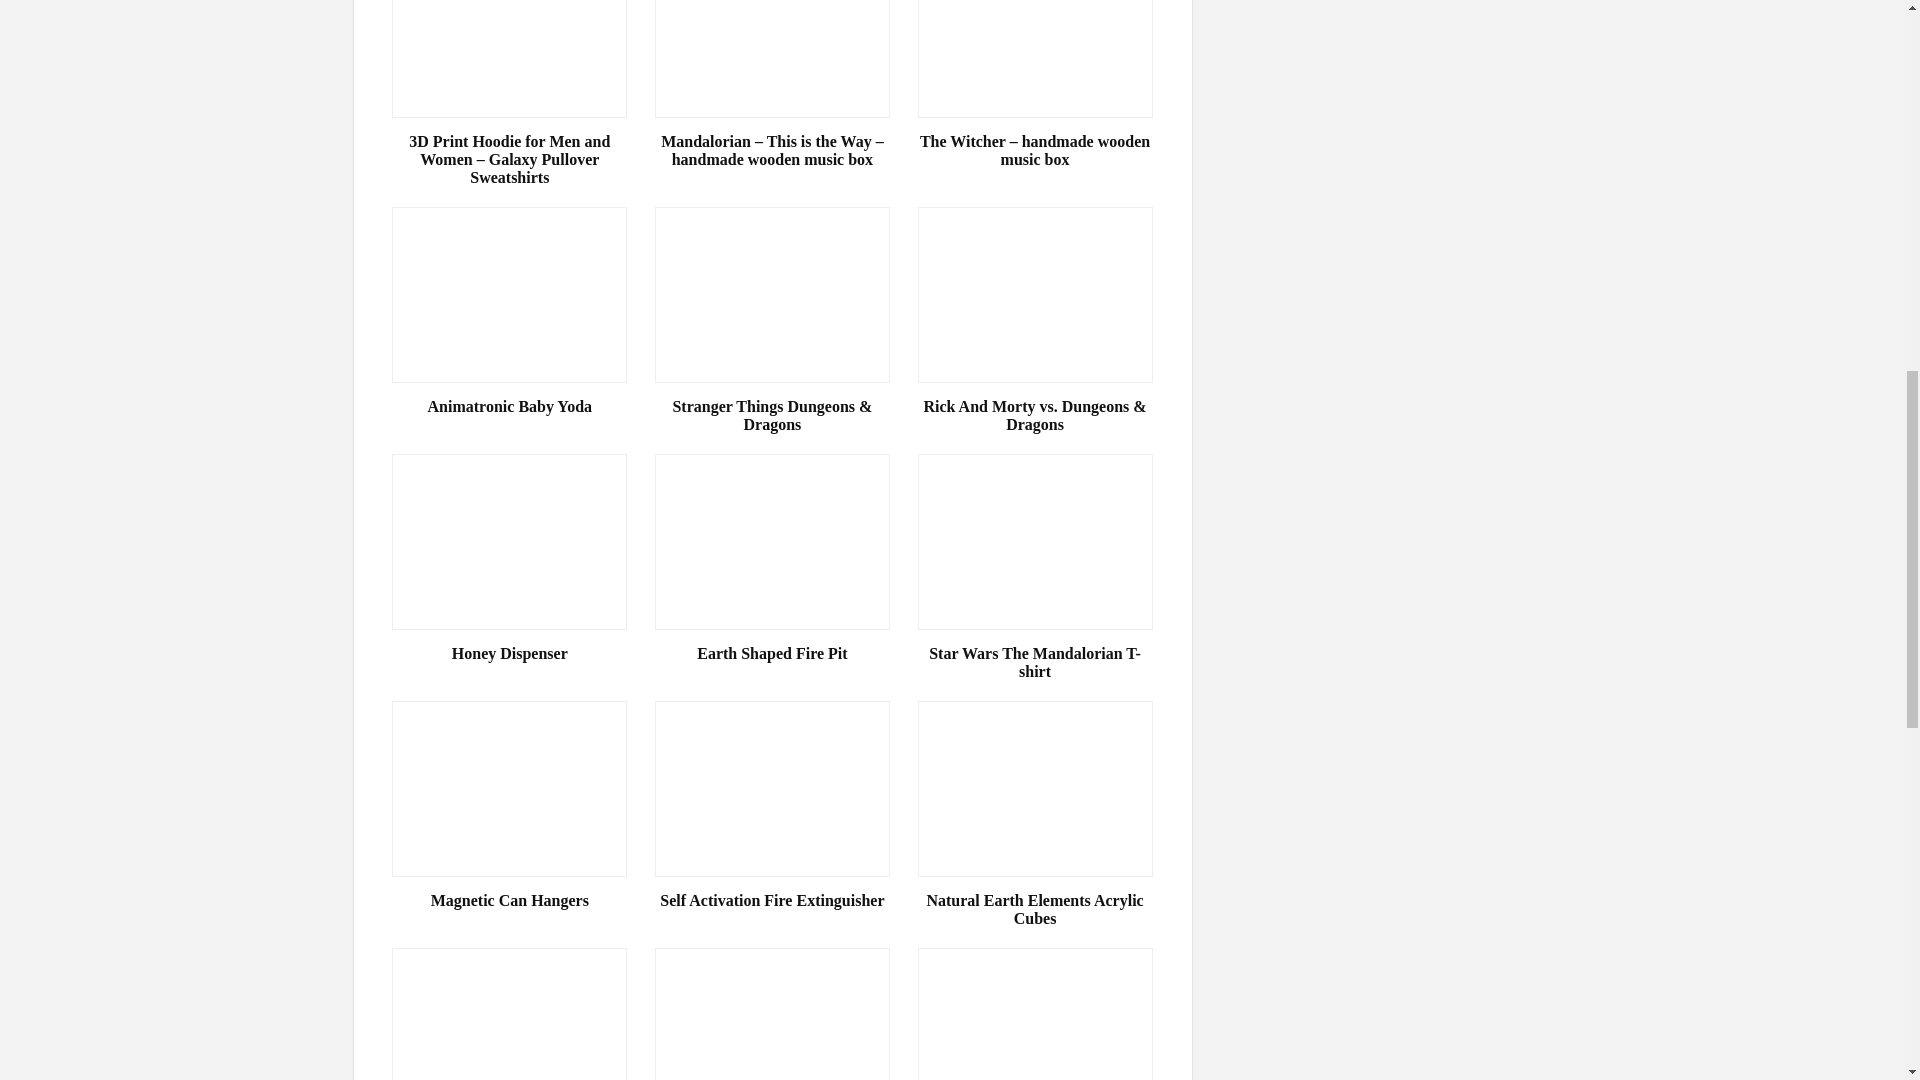 This screenshot has width=1920, height=1080. Describe the element at coordinates (509, 654) in the screenshot. I see `Honey Dispenser` at that location.